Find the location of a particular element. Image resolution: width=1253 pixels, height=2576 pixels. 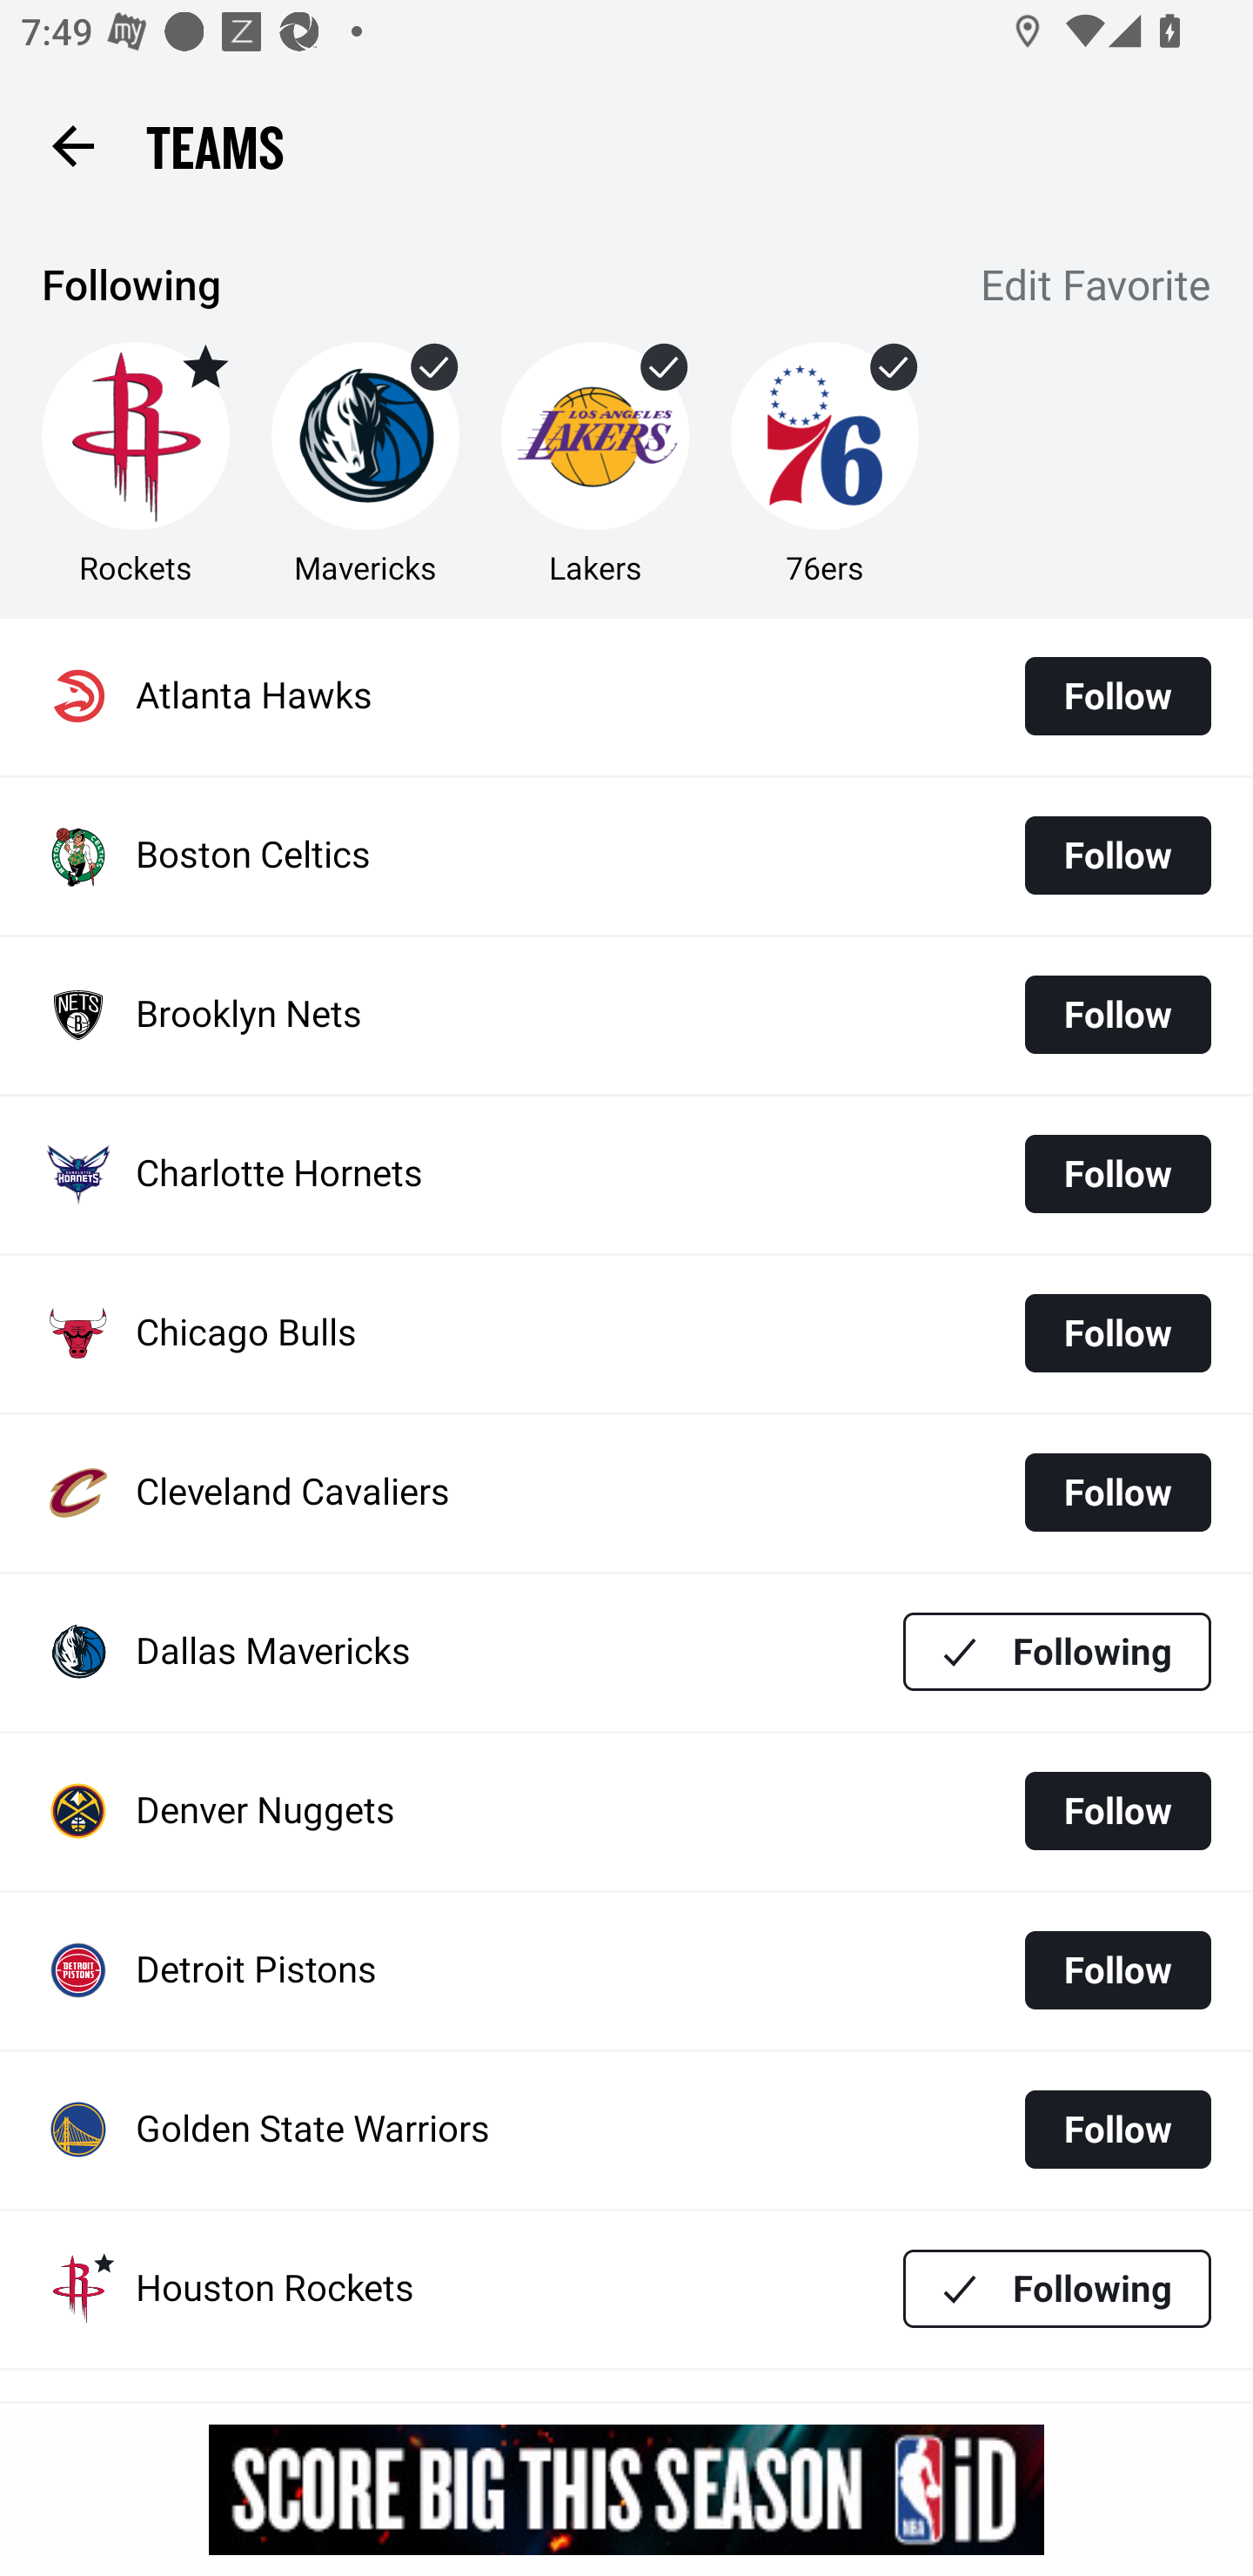

Follow is located at coordinates (1117, 1015).